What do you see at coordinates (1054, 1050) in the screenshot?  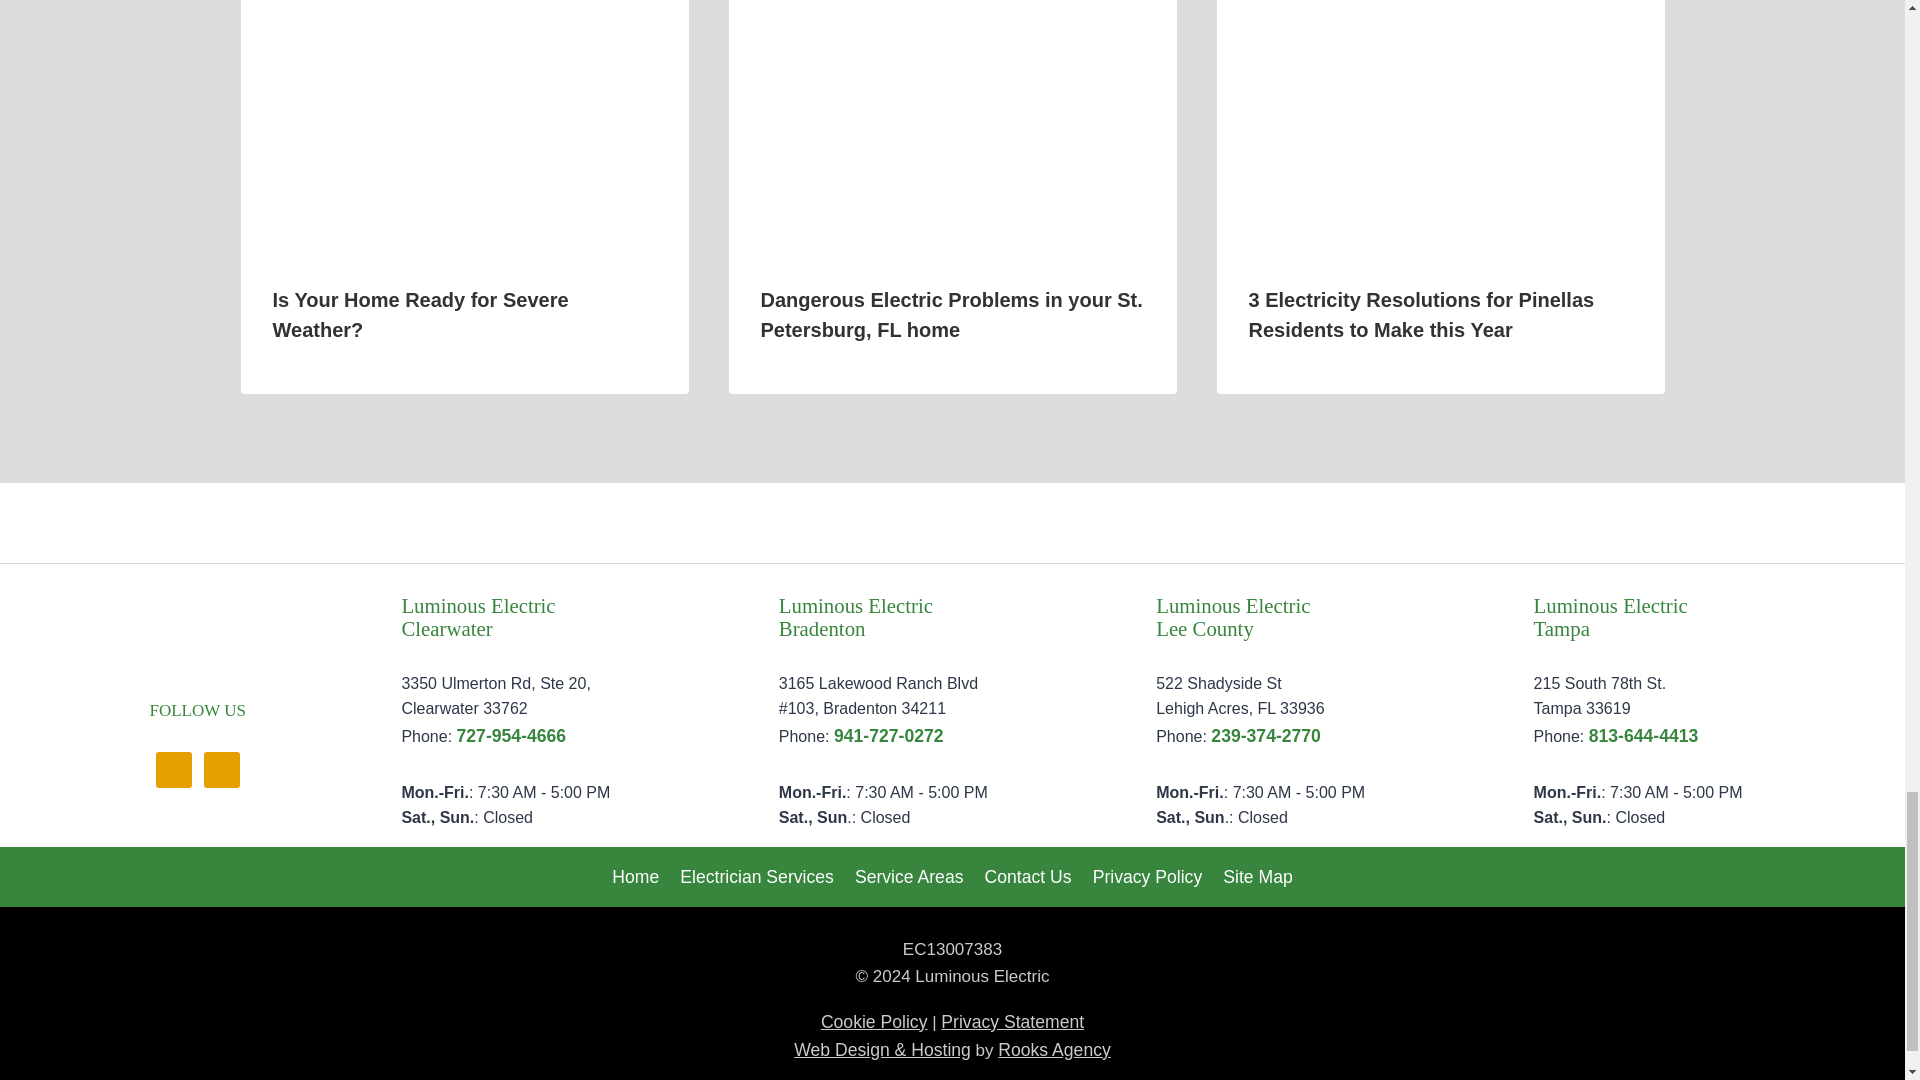 I see `Tampa-Sarasota Marketing Company` at bounding box center [1054, 1050].